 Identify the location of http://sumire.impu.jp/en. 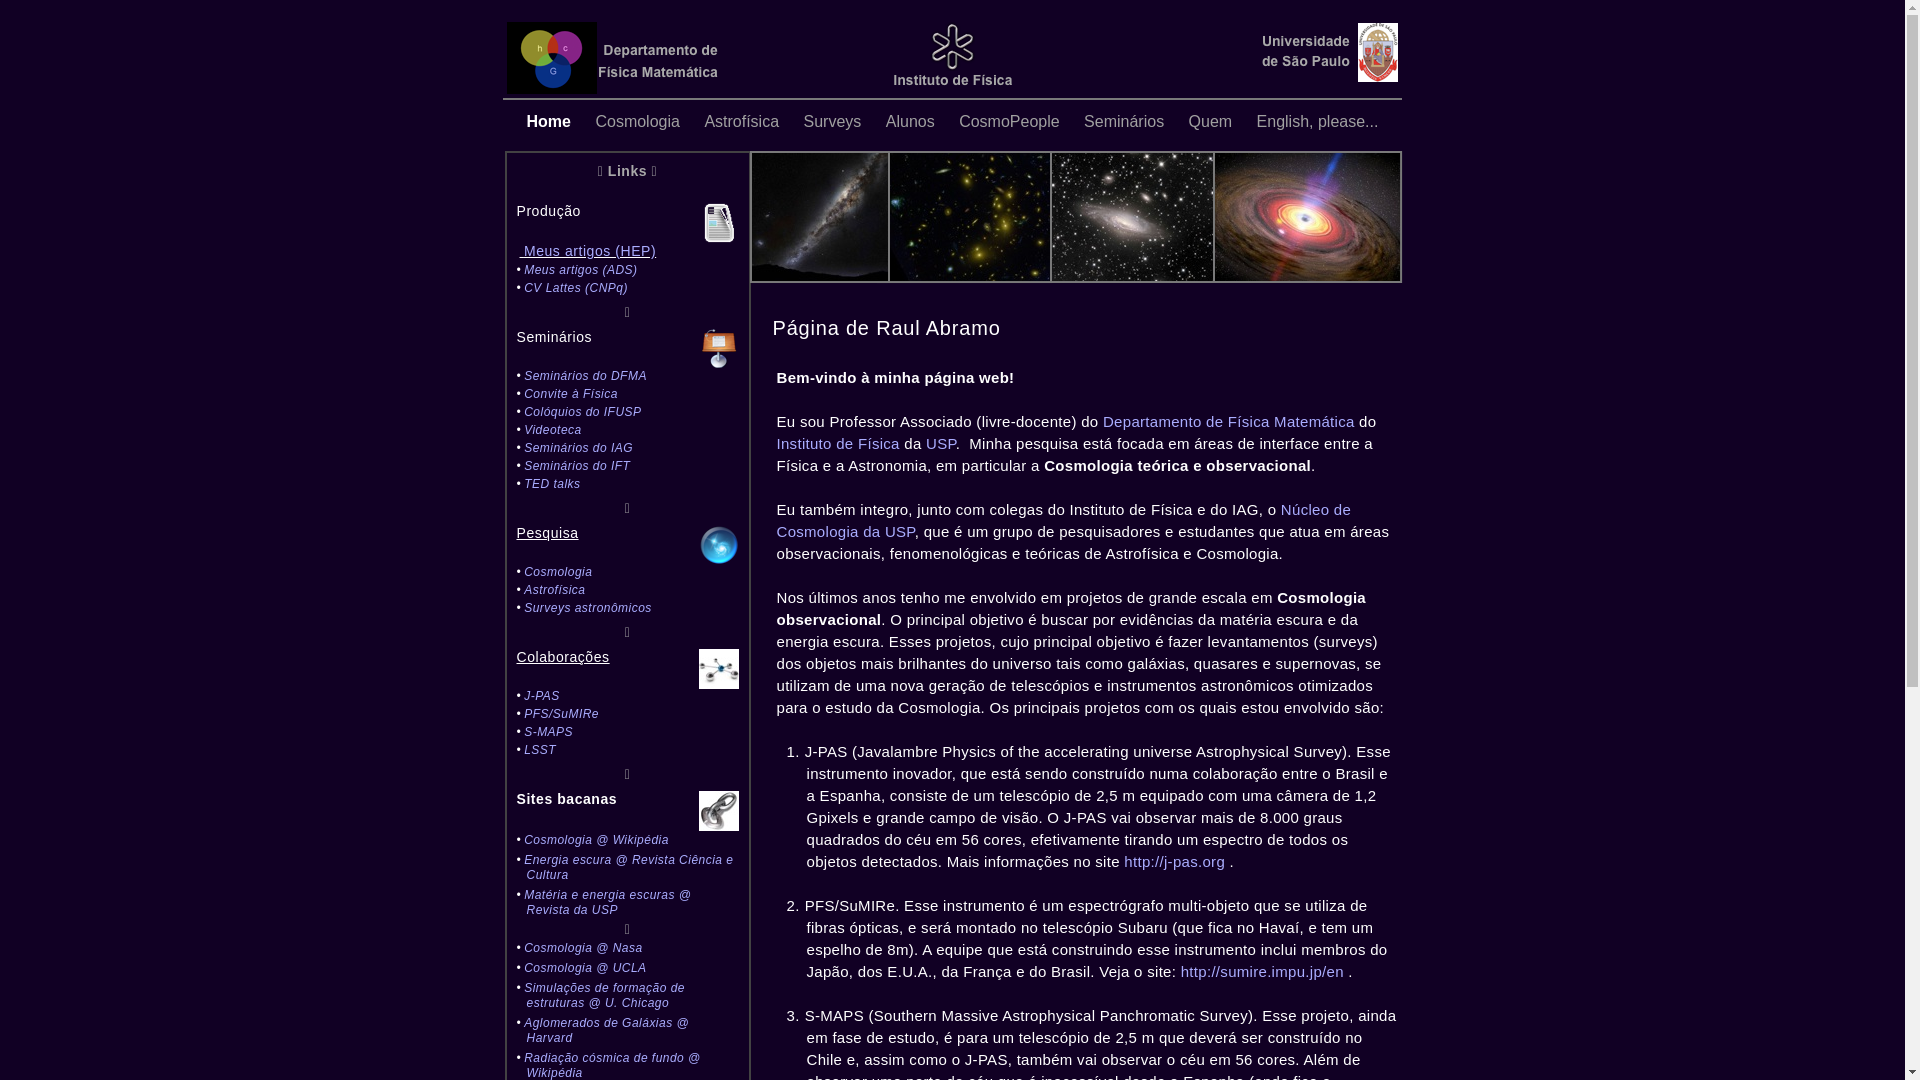
(1262, 972).